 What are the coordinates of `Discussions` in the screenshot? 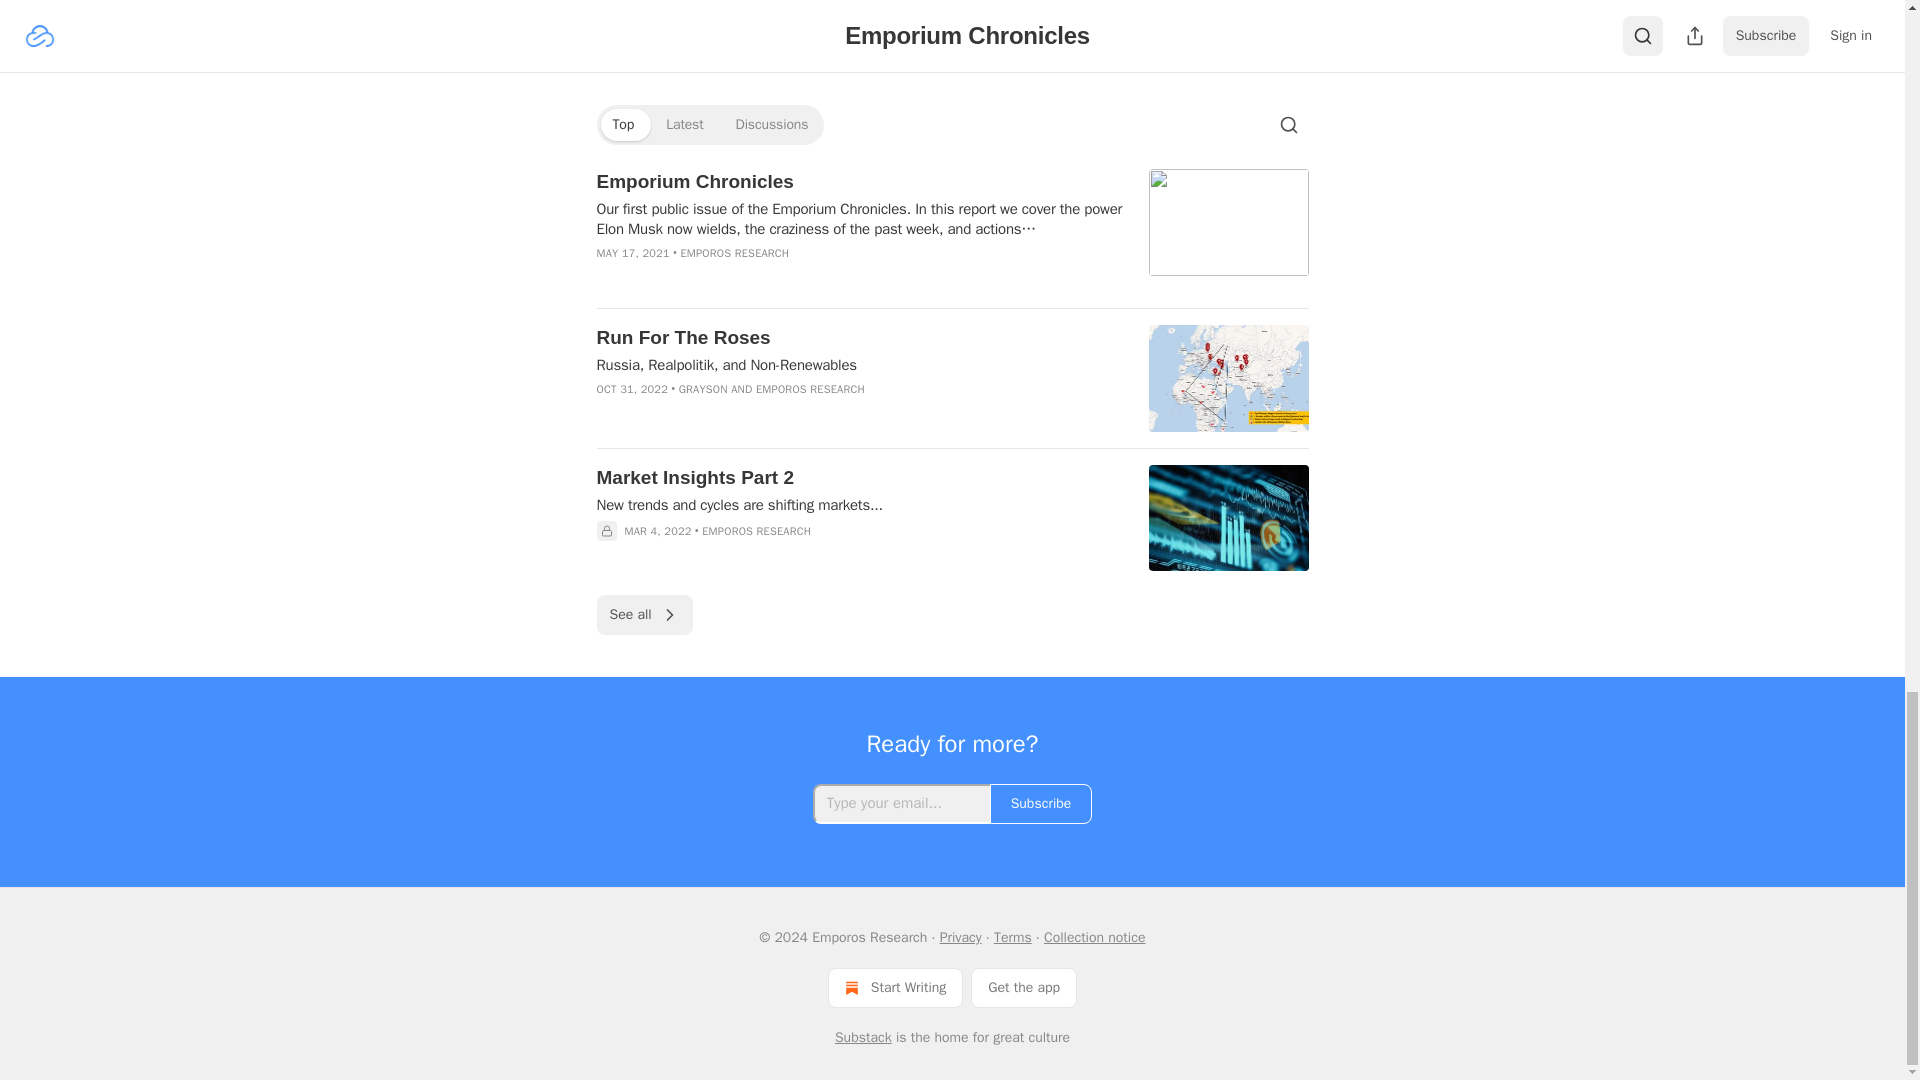 It's located at (772, 125).